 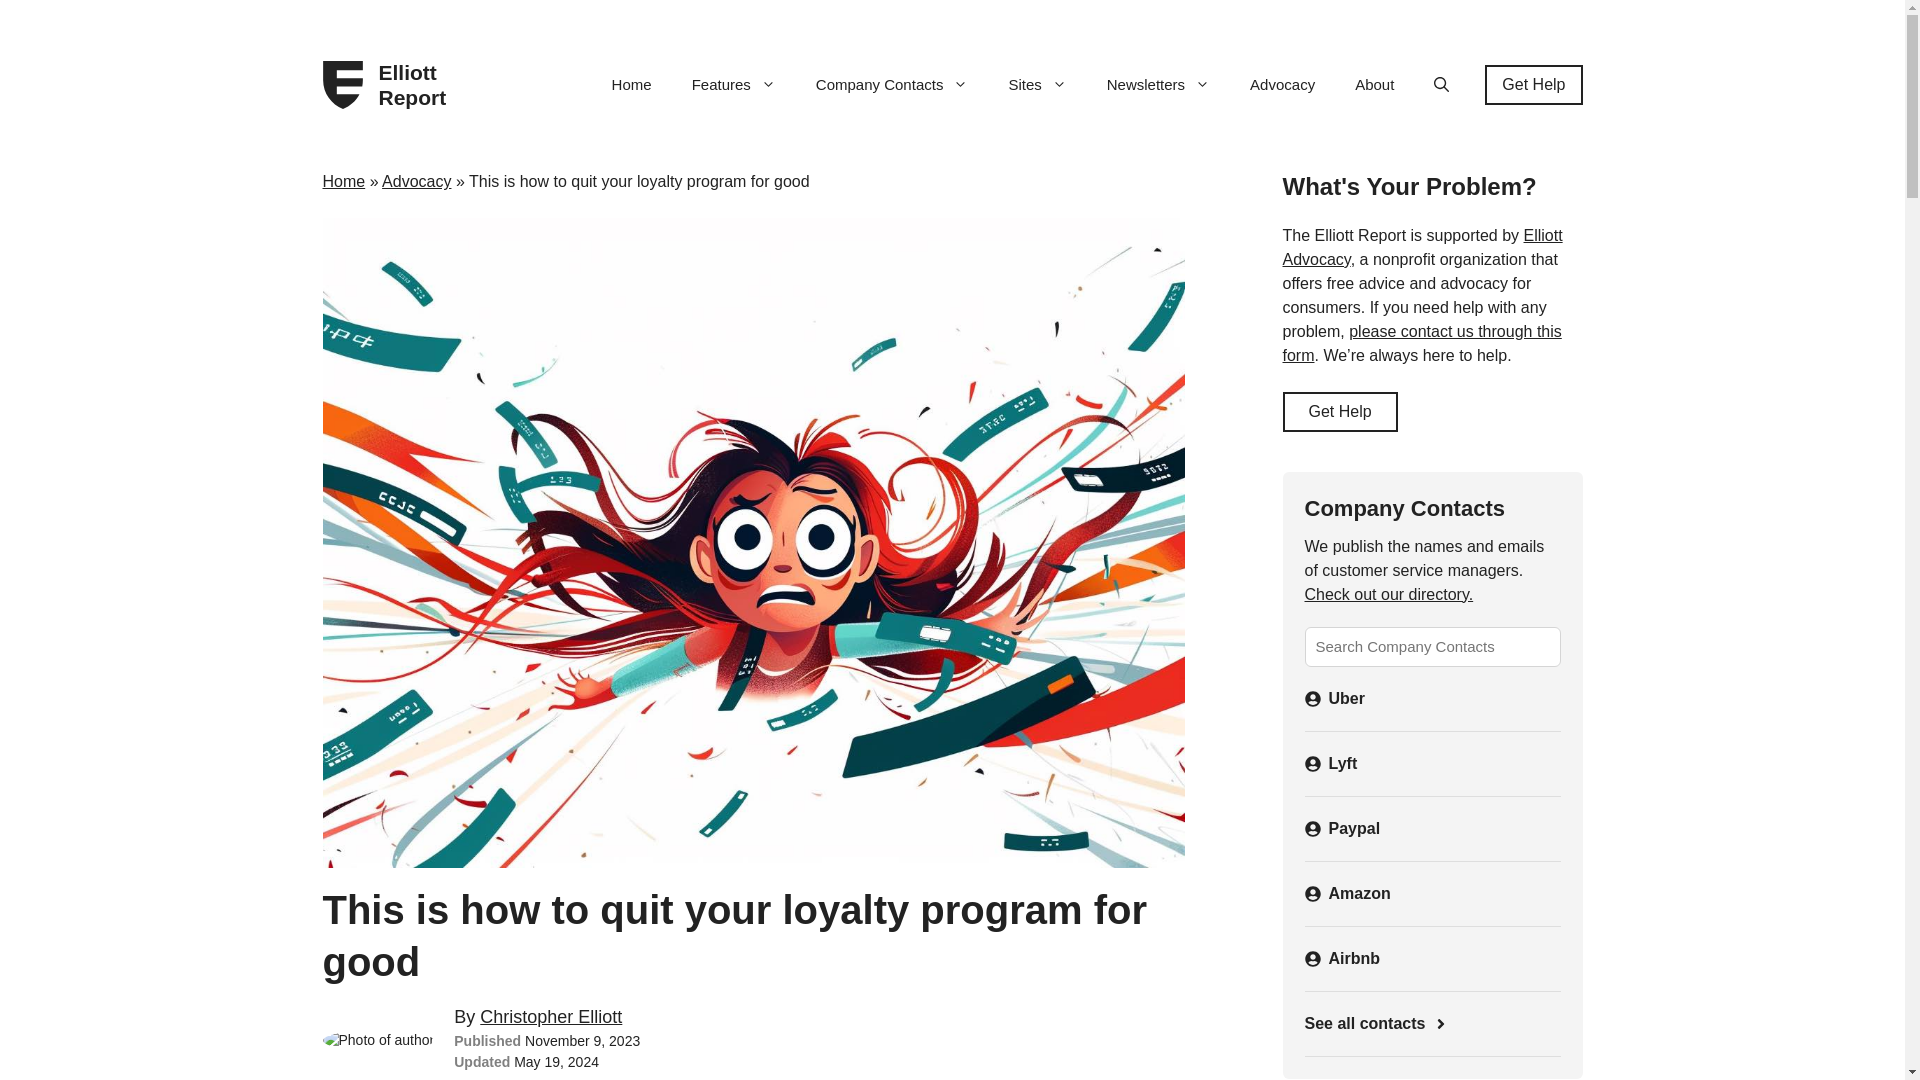 I want to click on Advocacy, so click(x=1282, y=85).